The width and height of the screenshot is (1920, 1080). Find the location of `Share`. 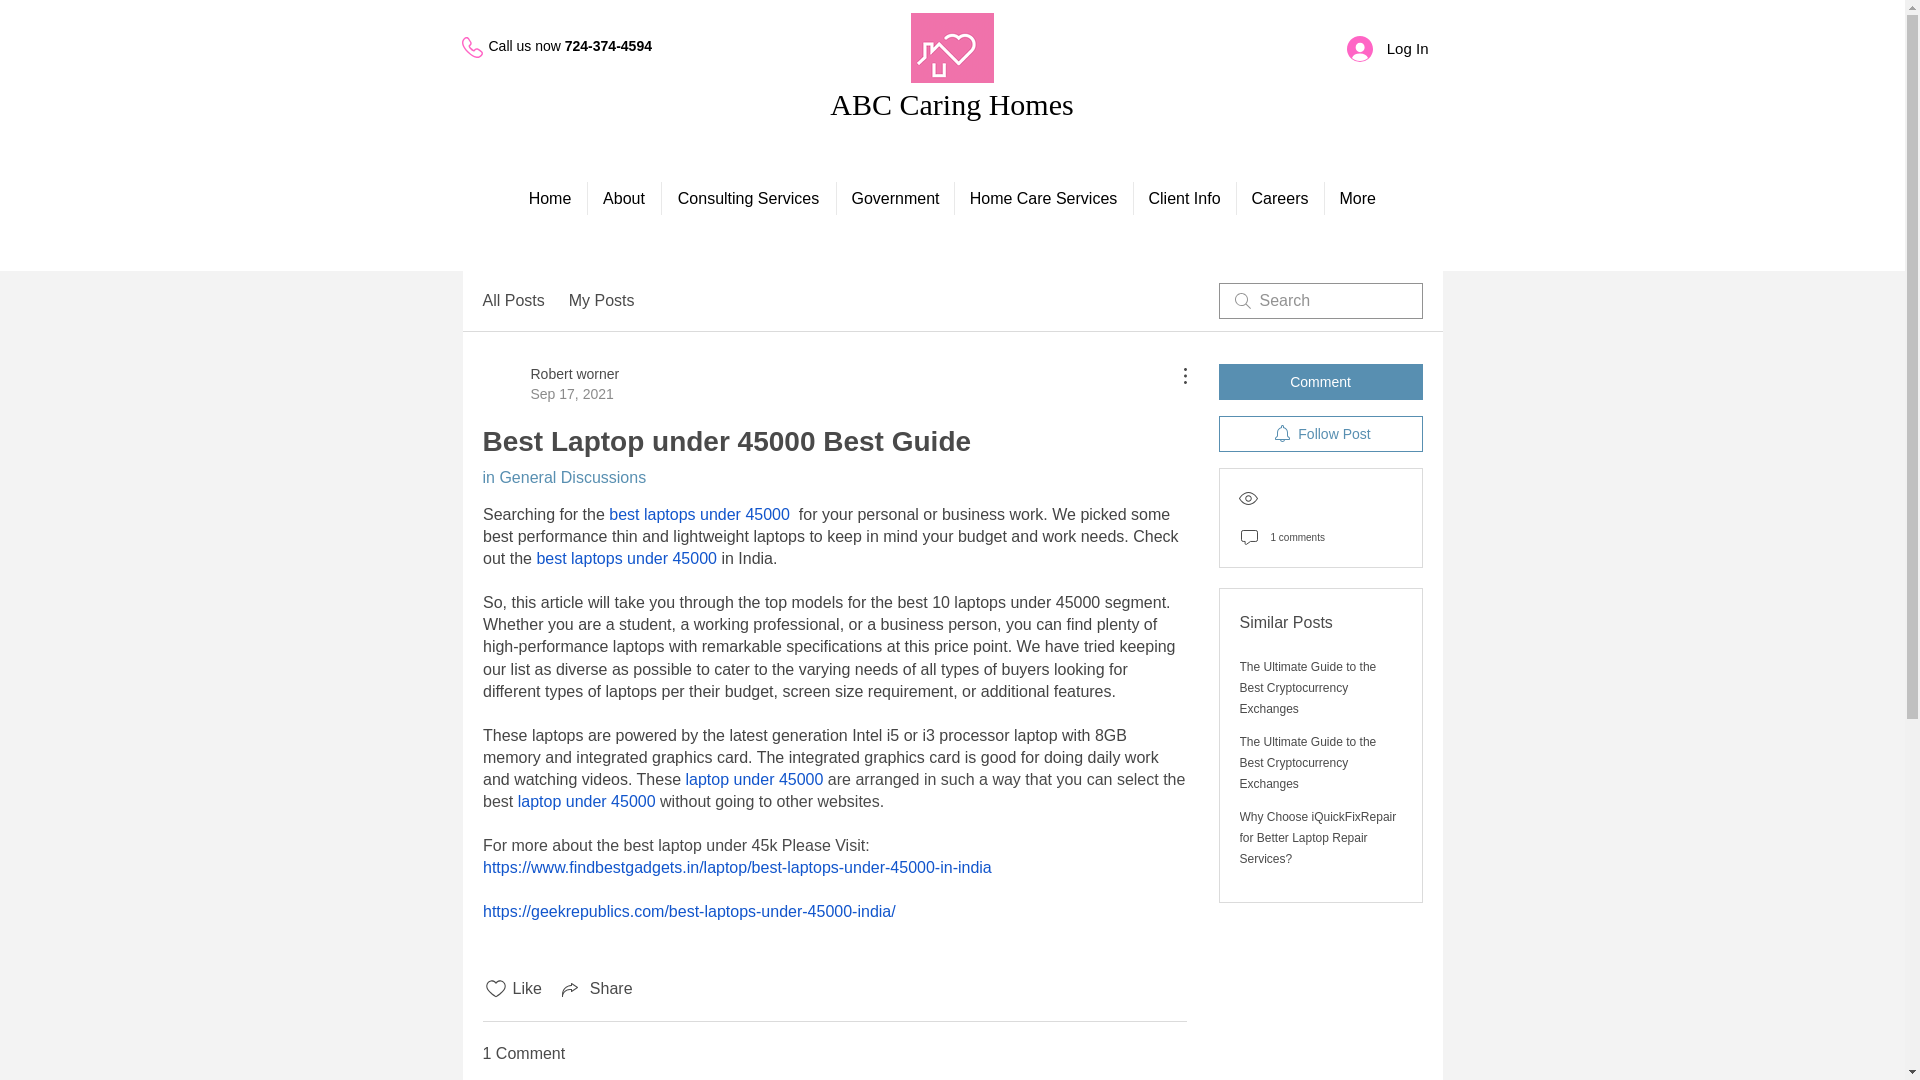

Share is located at coordinates (526, 46).